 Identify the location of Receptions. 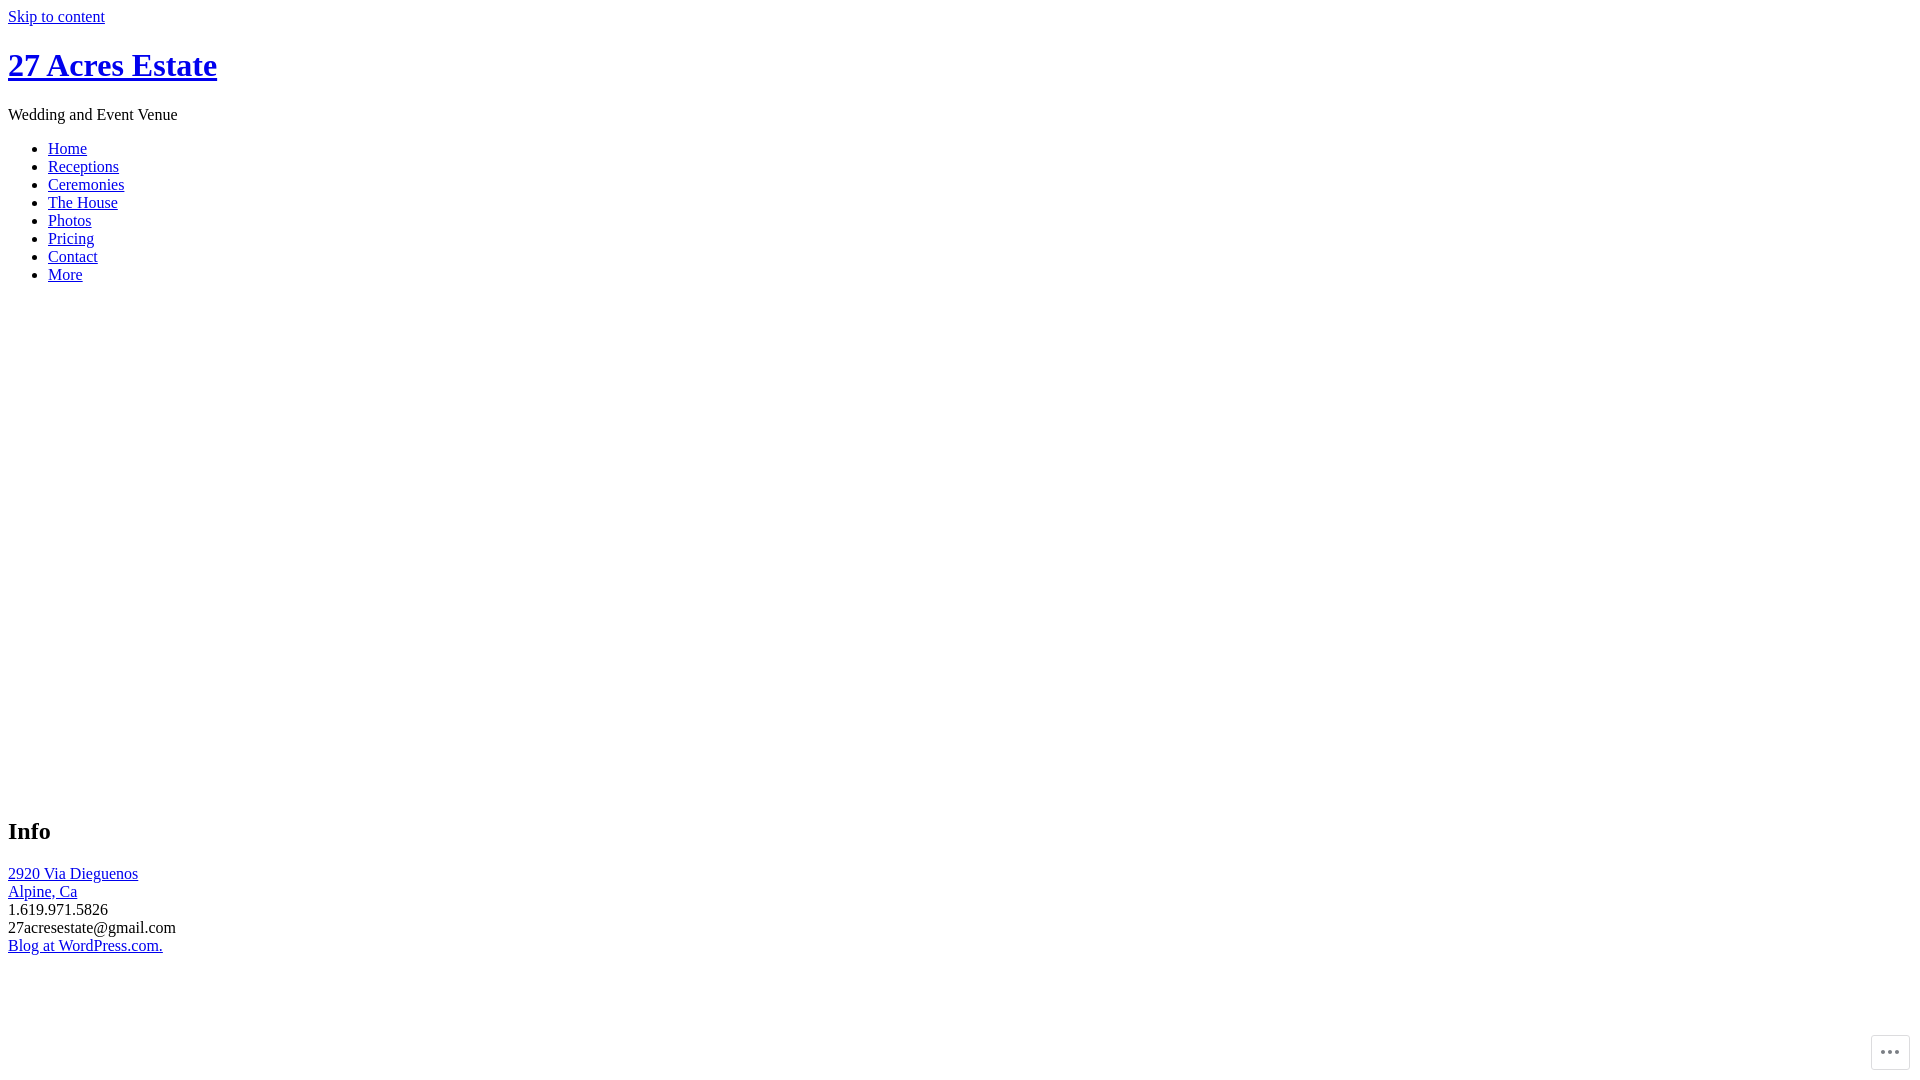
(84, 166).